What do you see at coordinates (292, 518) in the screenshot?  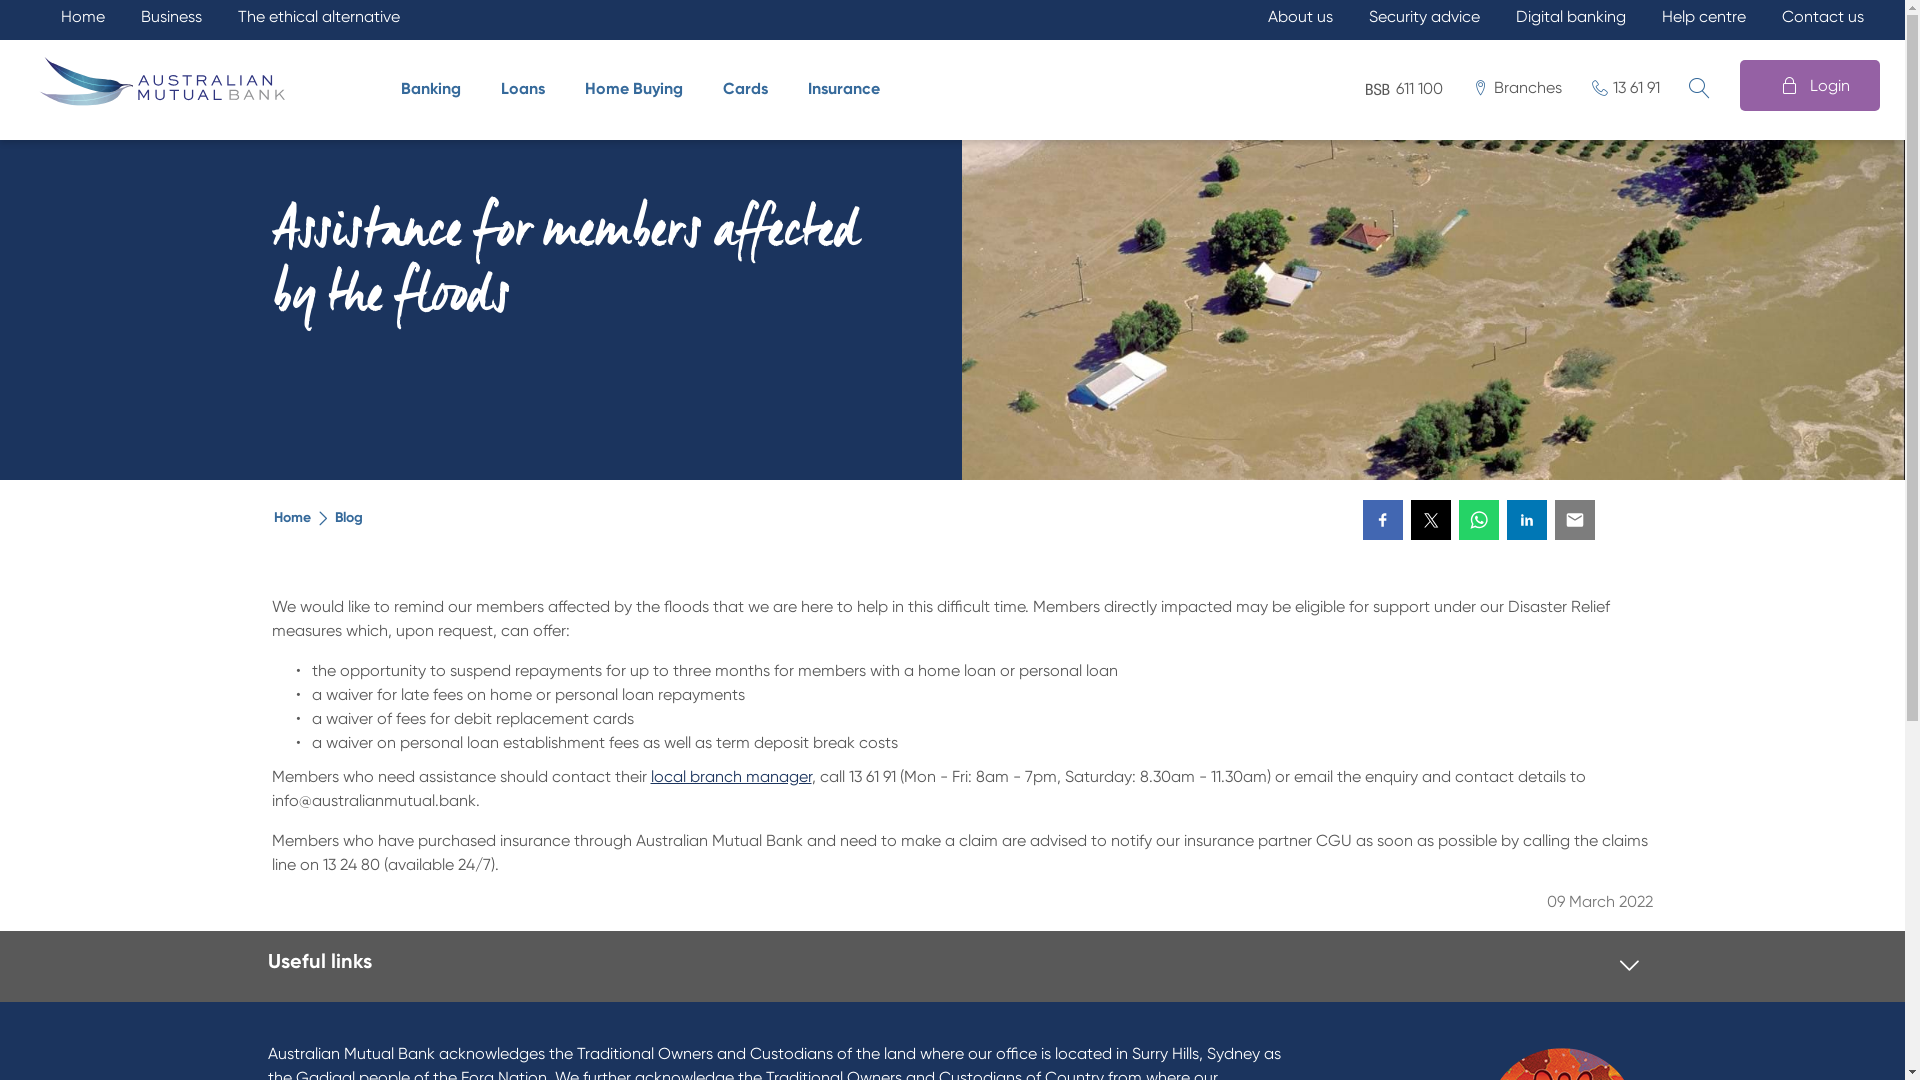 I see `Home` at bounding box center [292, 518].